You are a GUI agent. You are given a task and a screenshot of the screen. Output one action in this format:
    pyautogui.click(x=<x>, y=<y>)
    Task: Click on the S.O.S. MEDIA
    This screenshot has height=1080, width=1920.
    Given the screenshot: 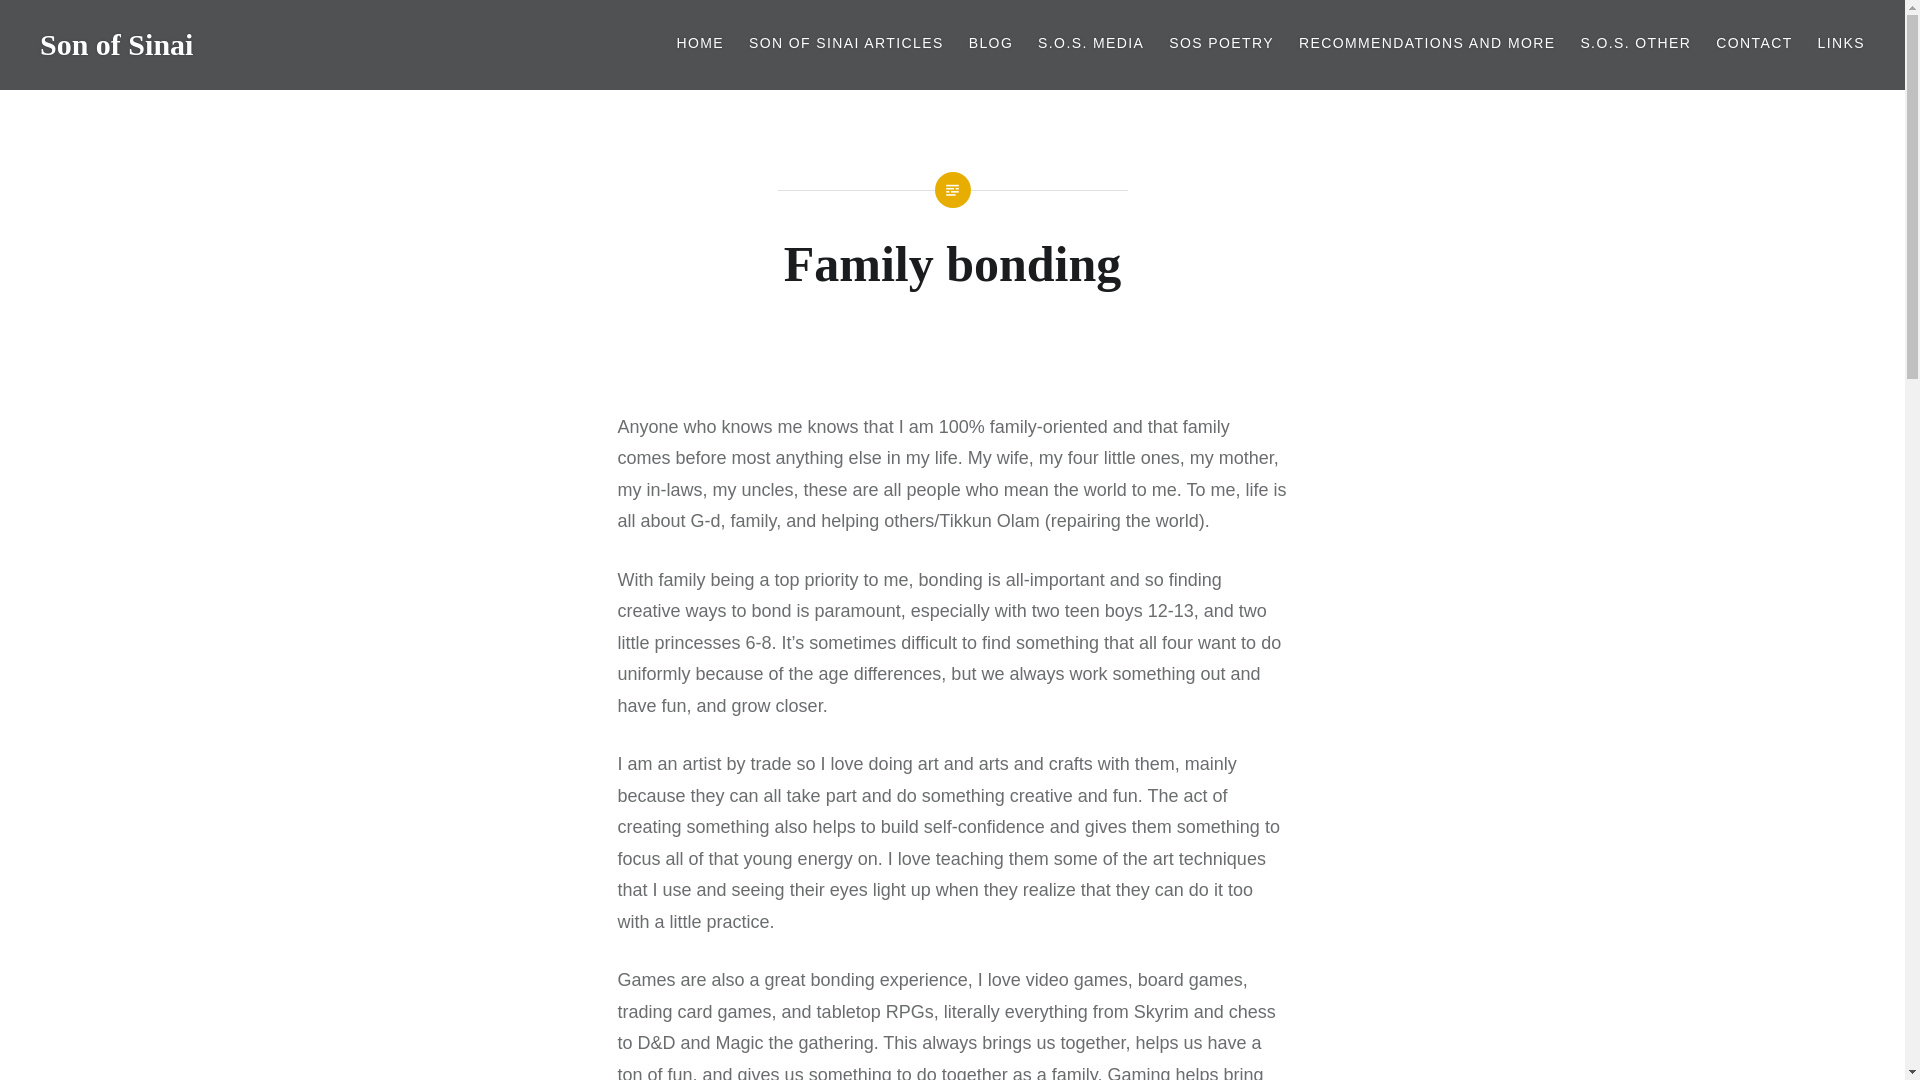 What is the action you would take?
    pyautogui.click(x=1091, y=44)
    